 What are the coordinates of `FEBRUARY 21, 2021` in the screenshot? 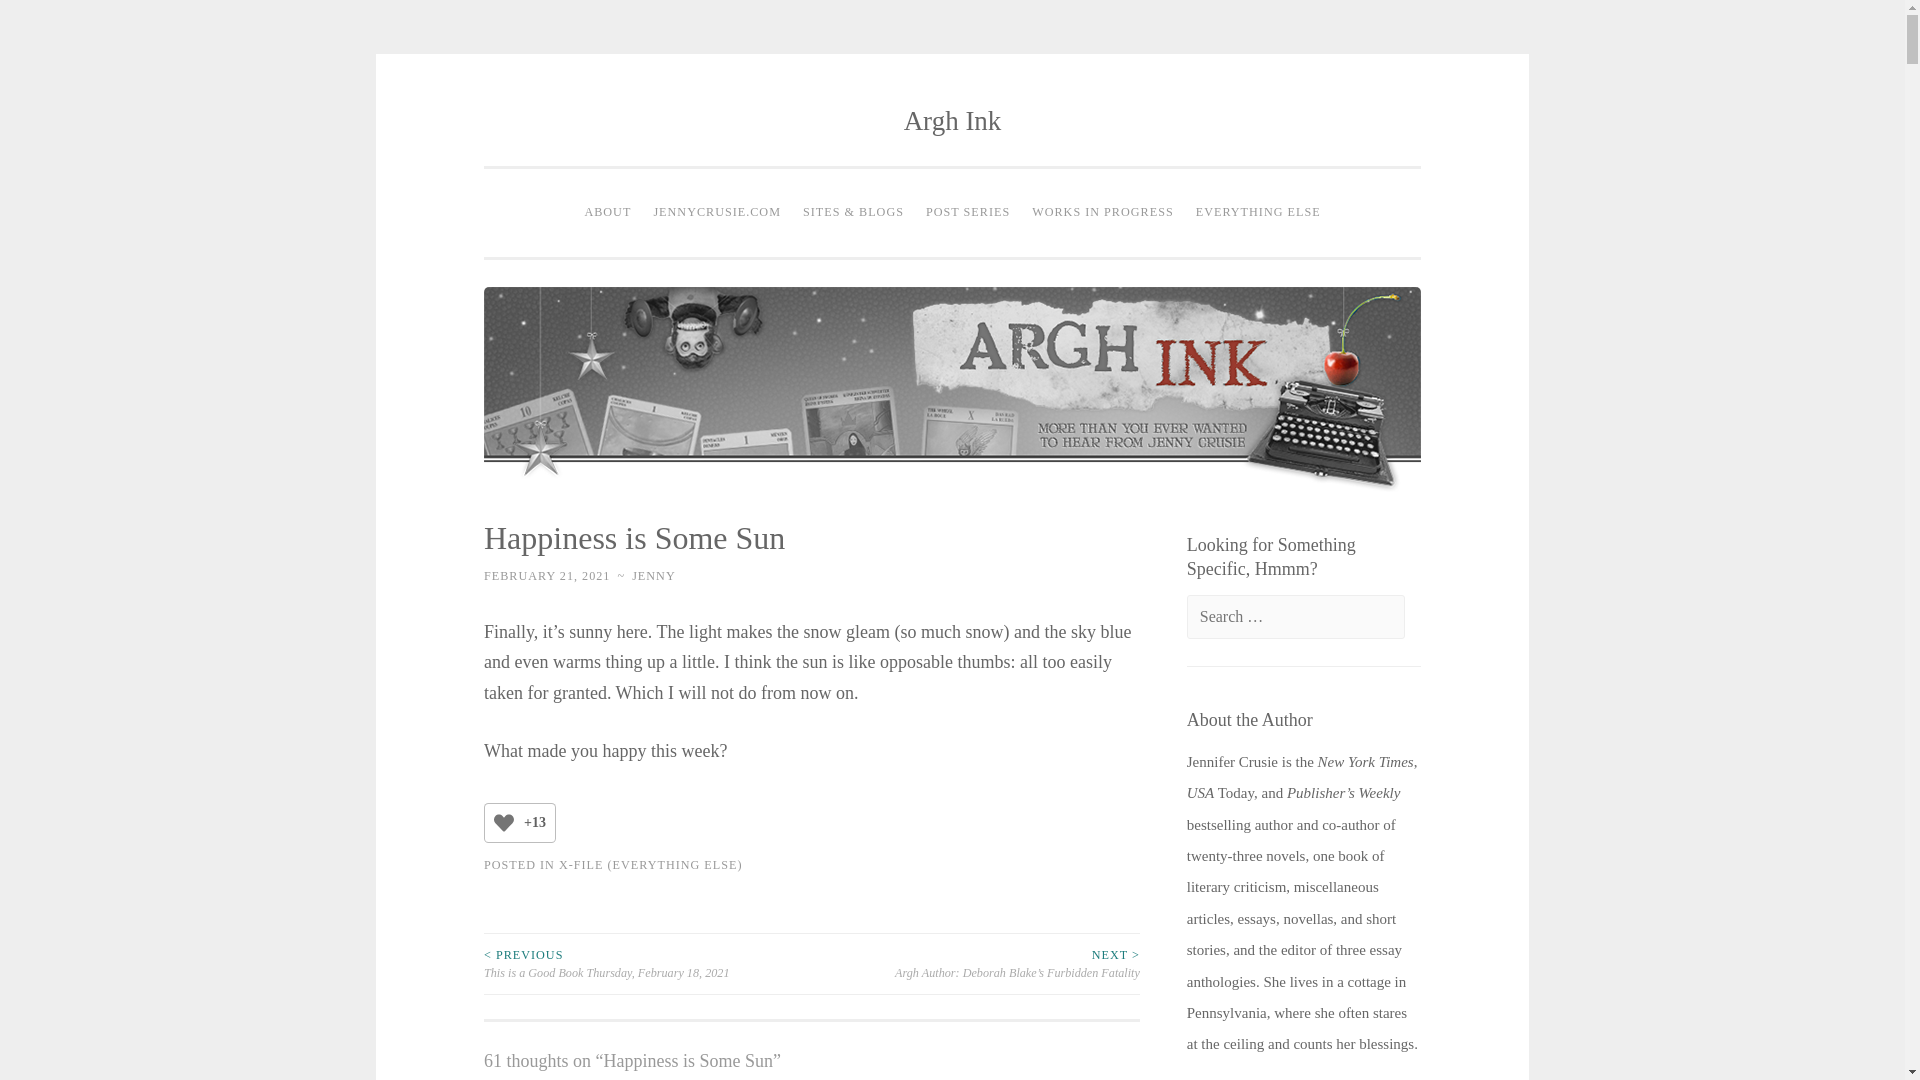 It's located at (546, 576).